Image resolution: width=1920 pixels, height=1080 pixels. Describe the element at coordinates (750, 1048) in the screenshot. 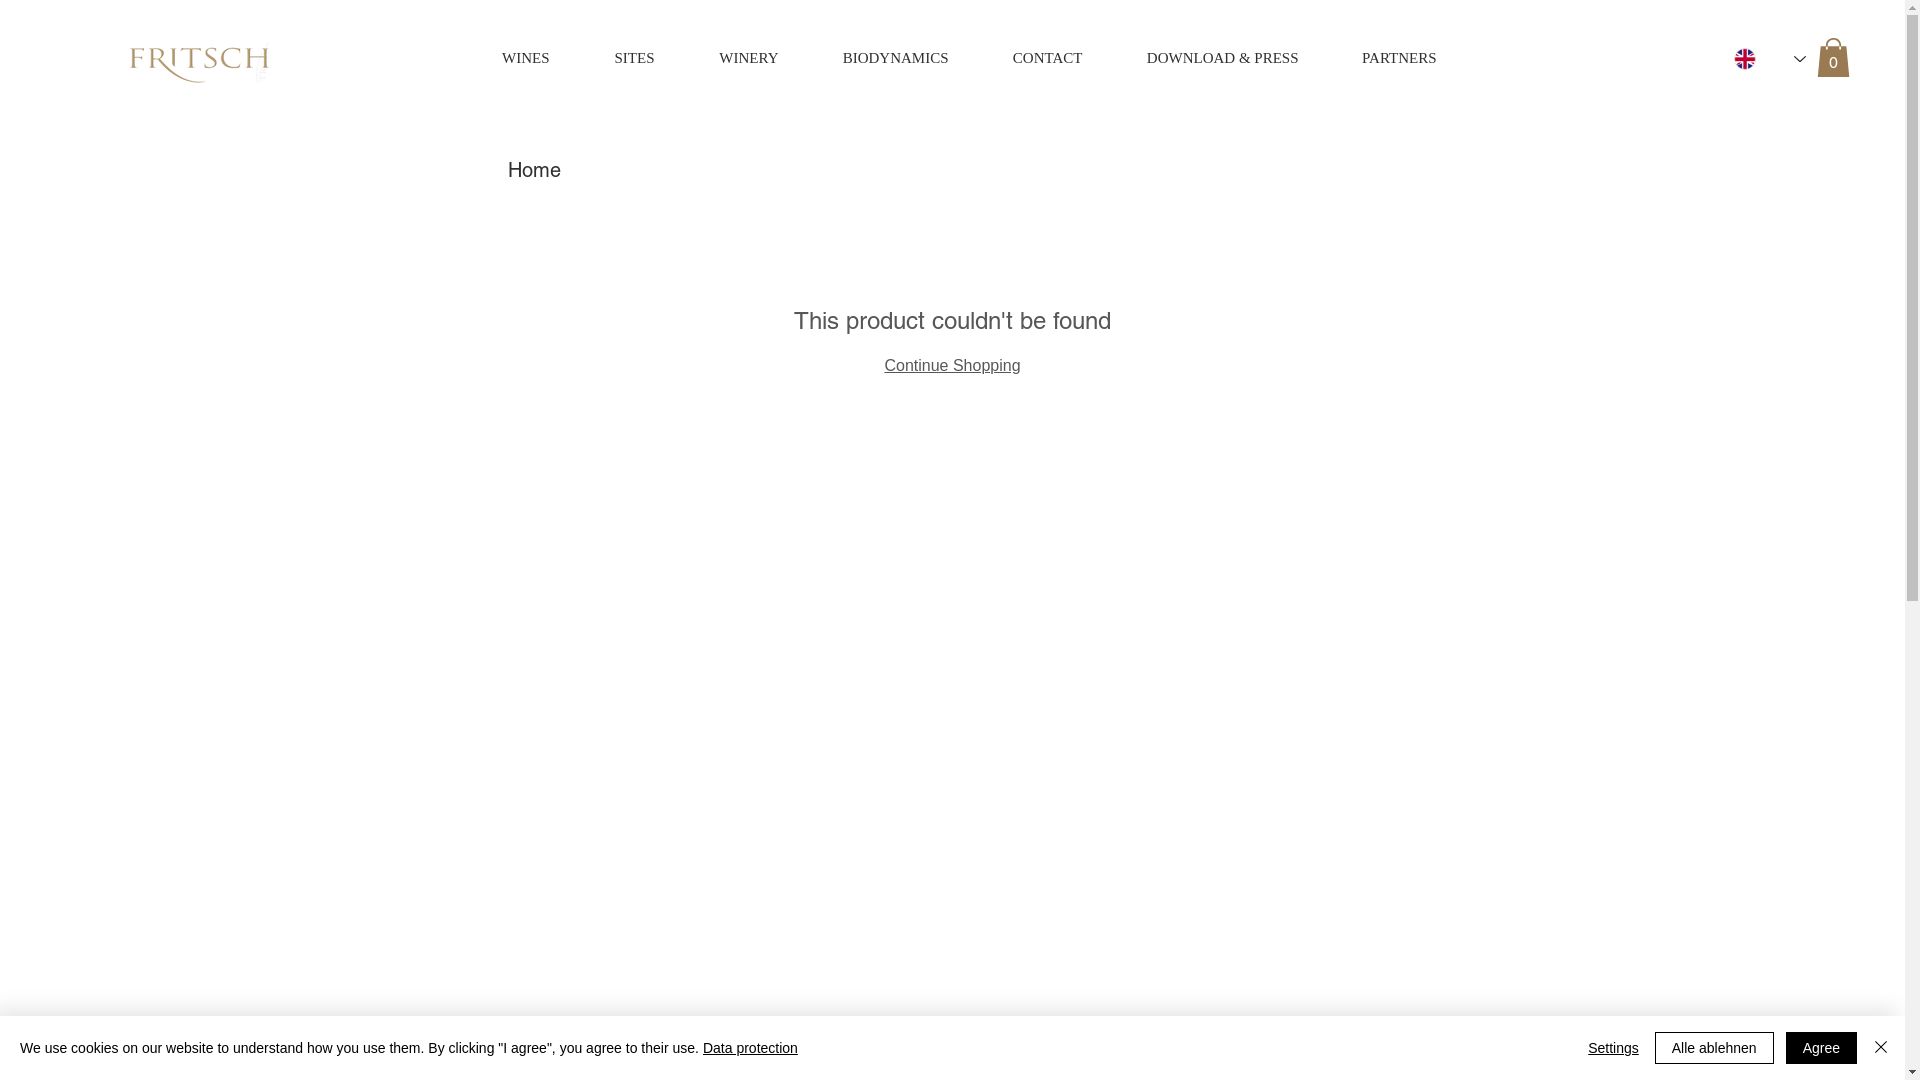

I see `Data protection` at that location.